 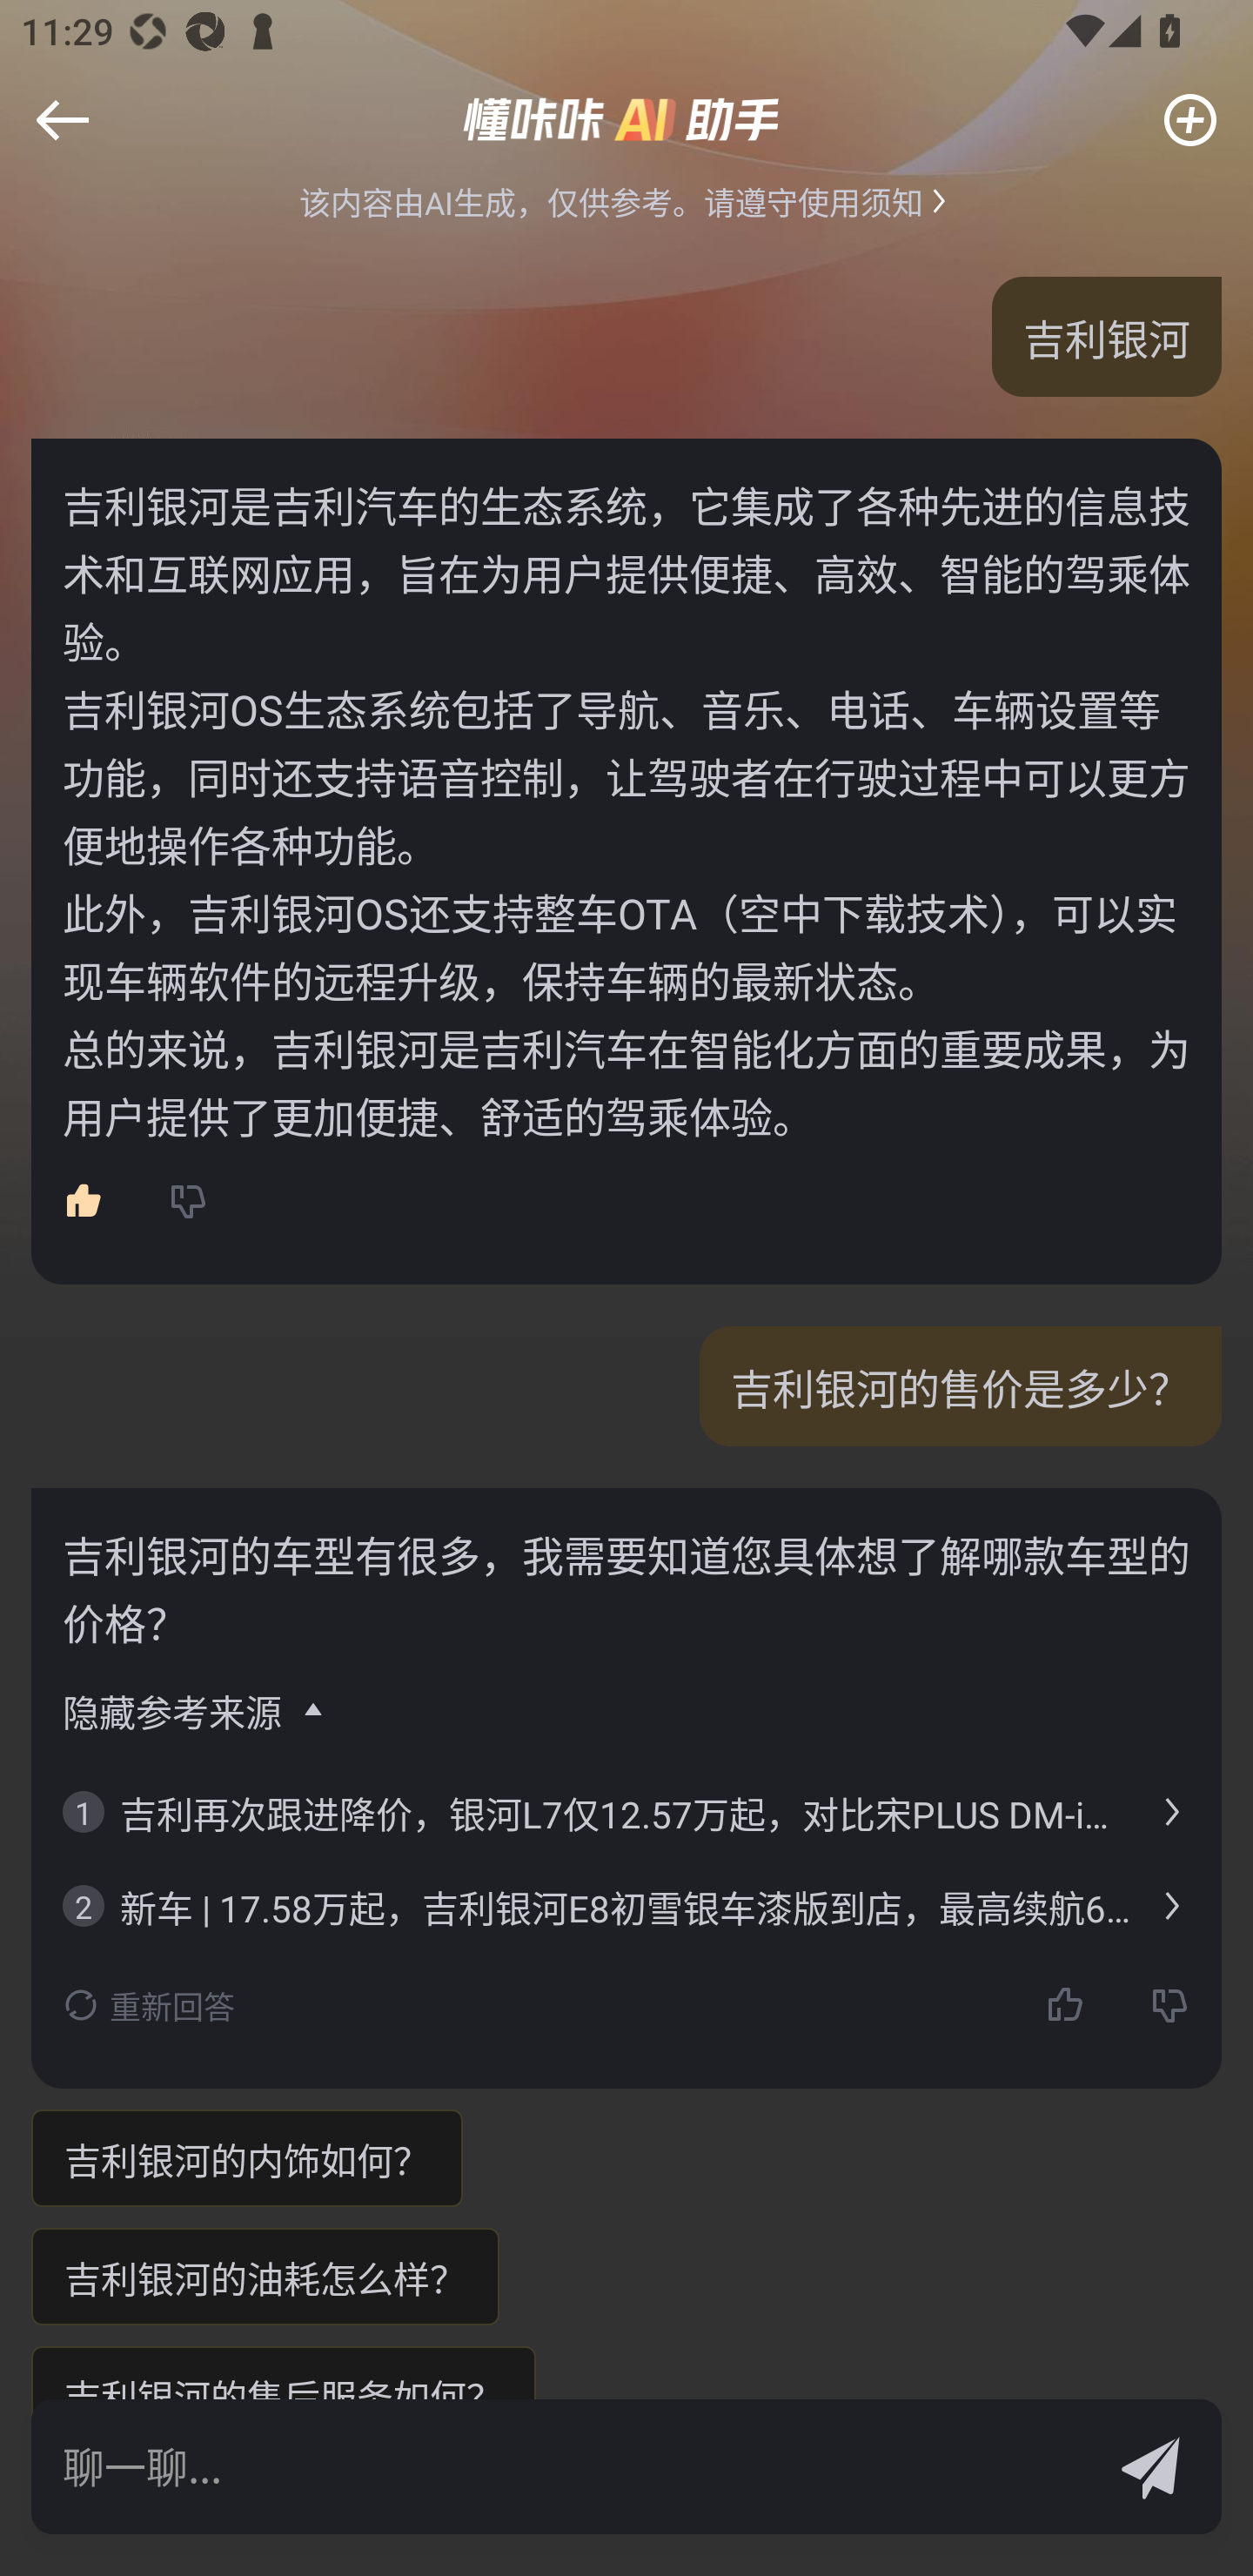 I want to click on 重新回答, so click(x=149, y=2005).